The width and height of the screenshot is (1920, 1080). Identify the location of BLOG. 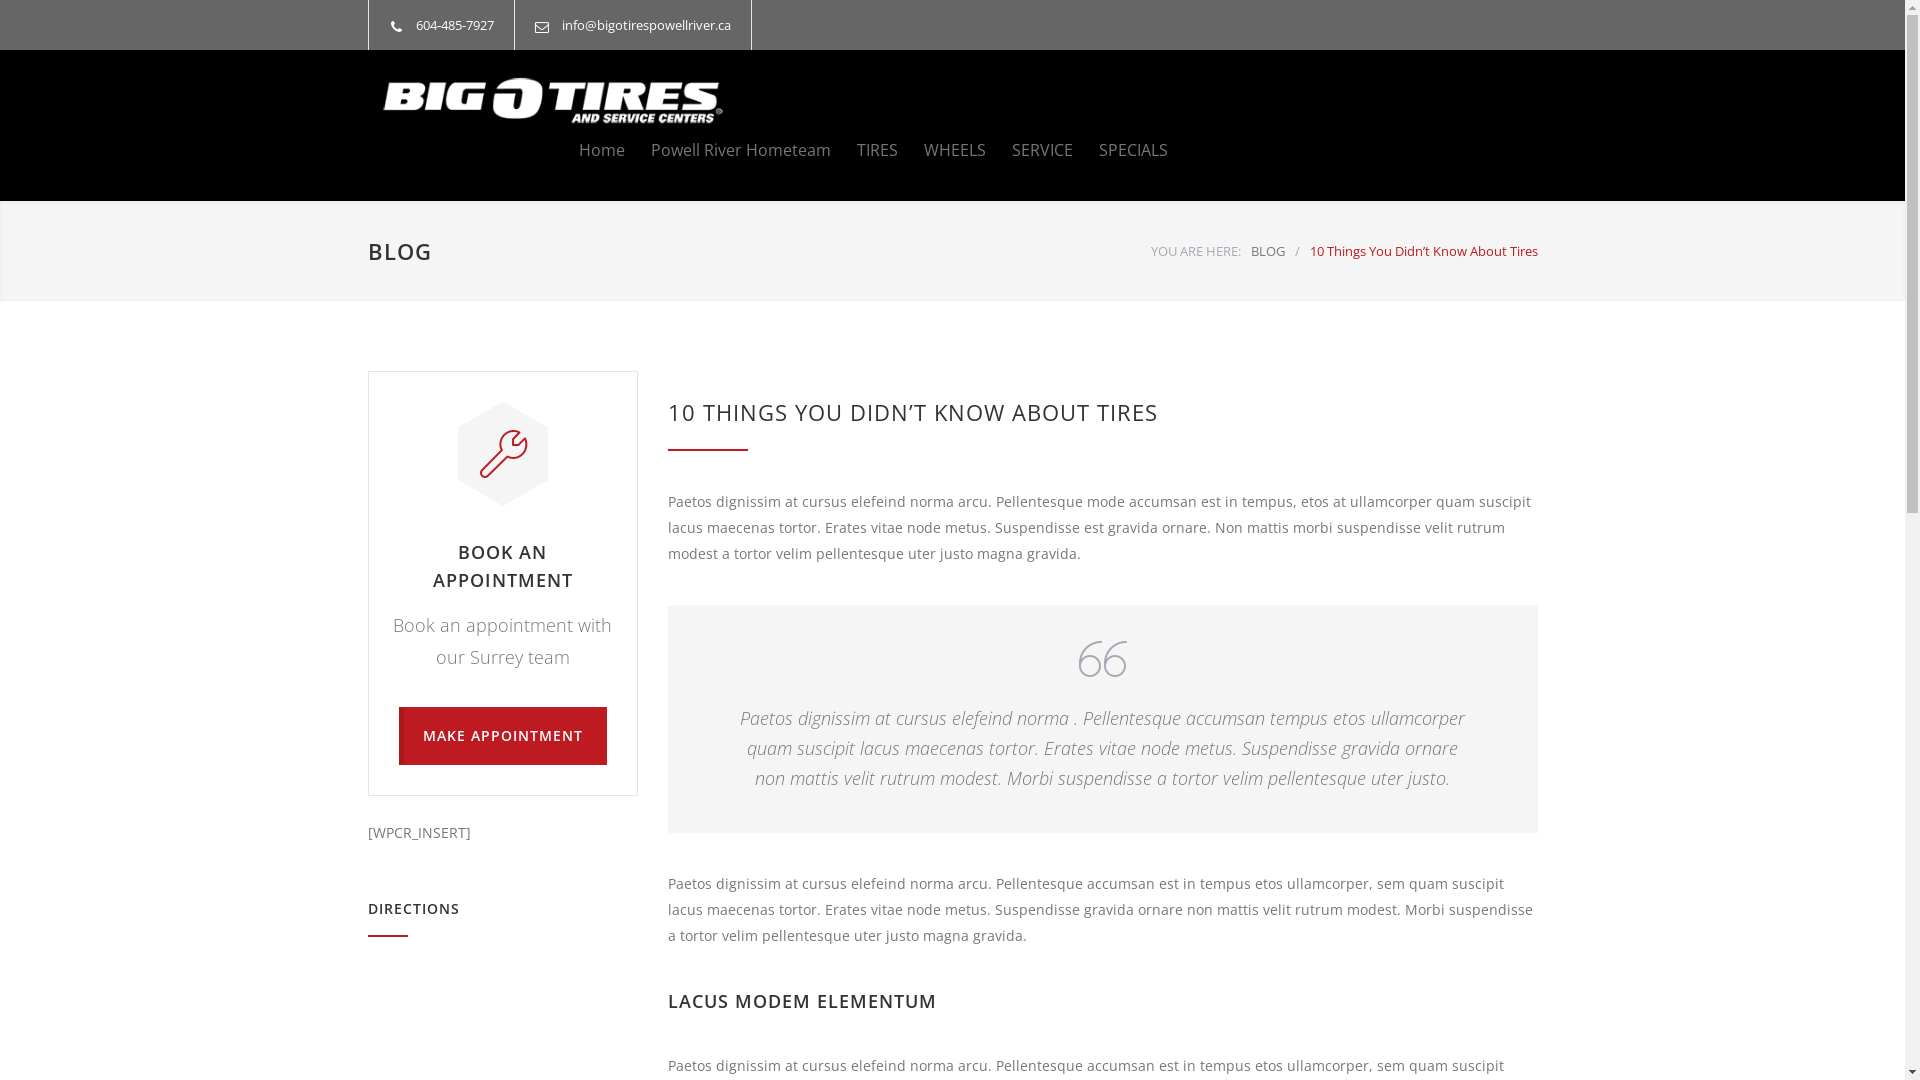
(400, 251).